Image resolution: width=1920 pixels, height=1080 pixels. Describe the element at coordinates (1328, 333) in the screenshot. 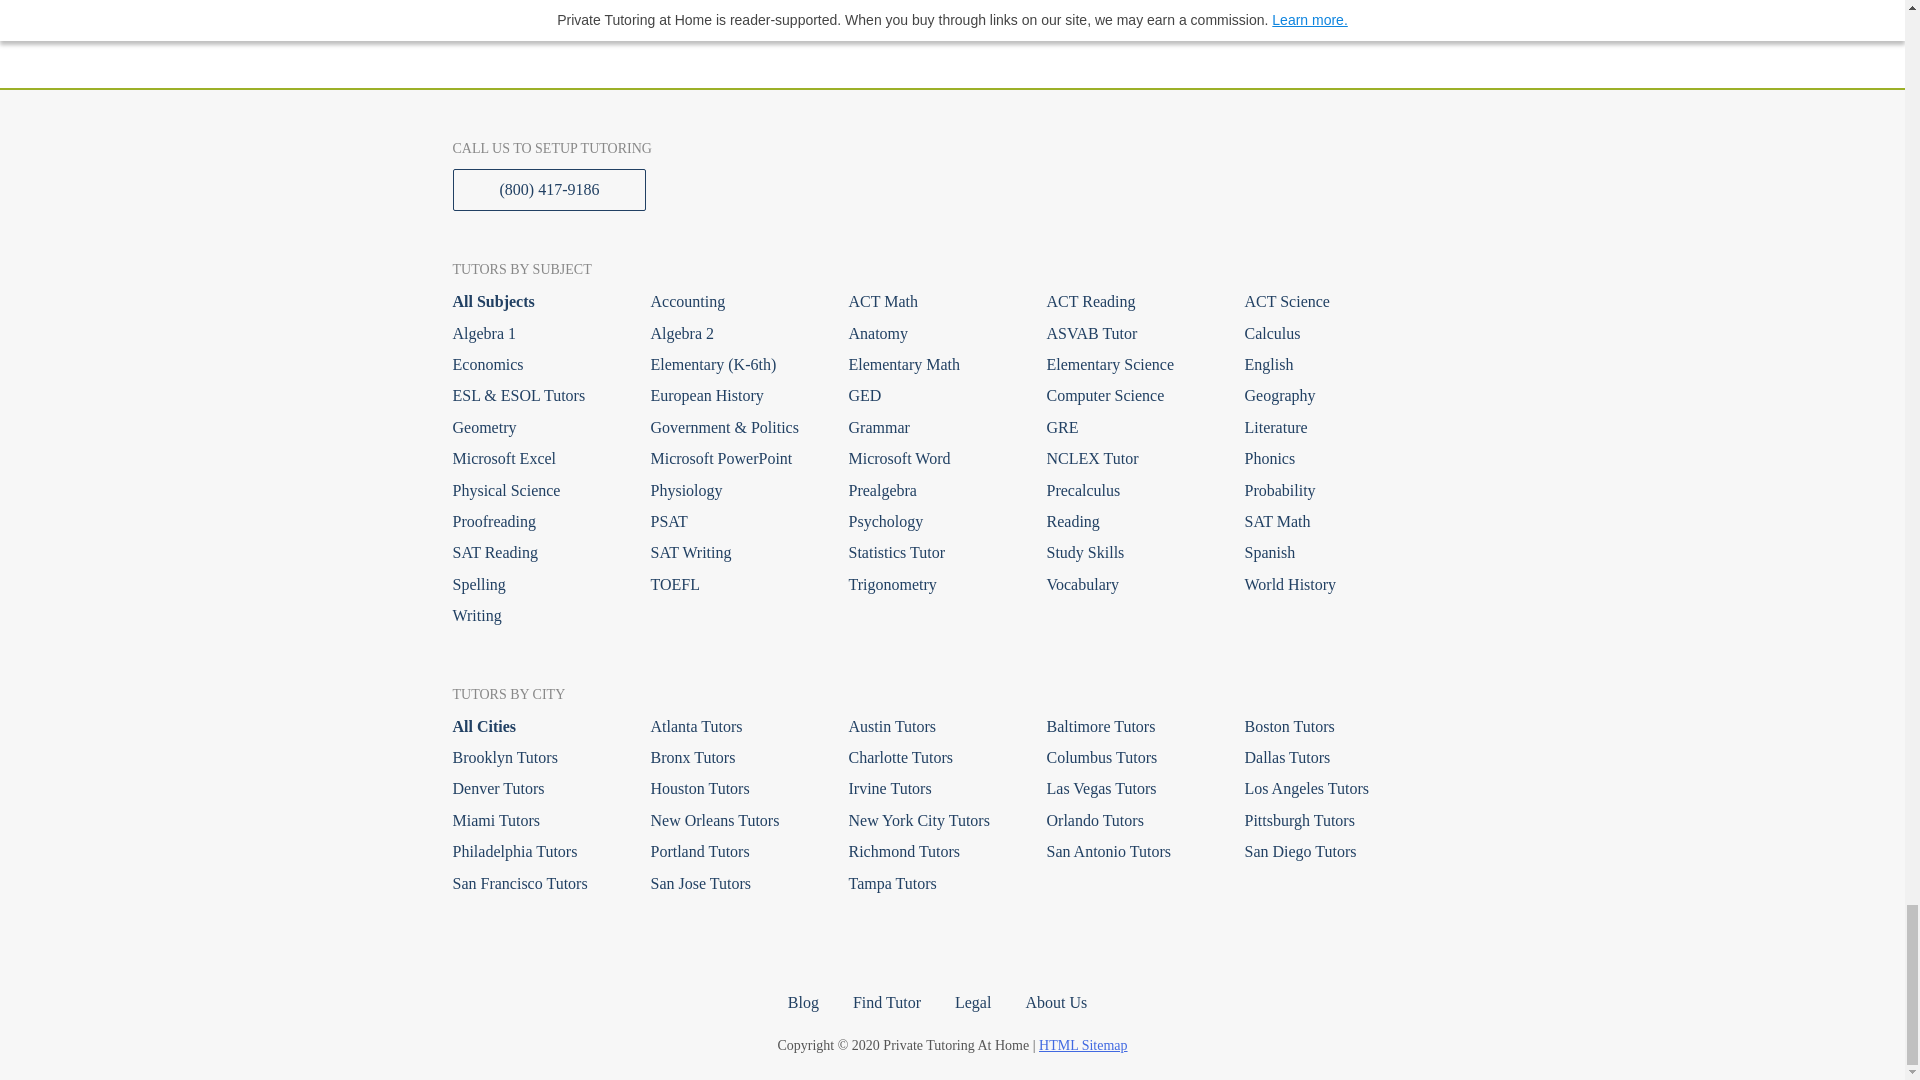

I see `Calculus` at that location.